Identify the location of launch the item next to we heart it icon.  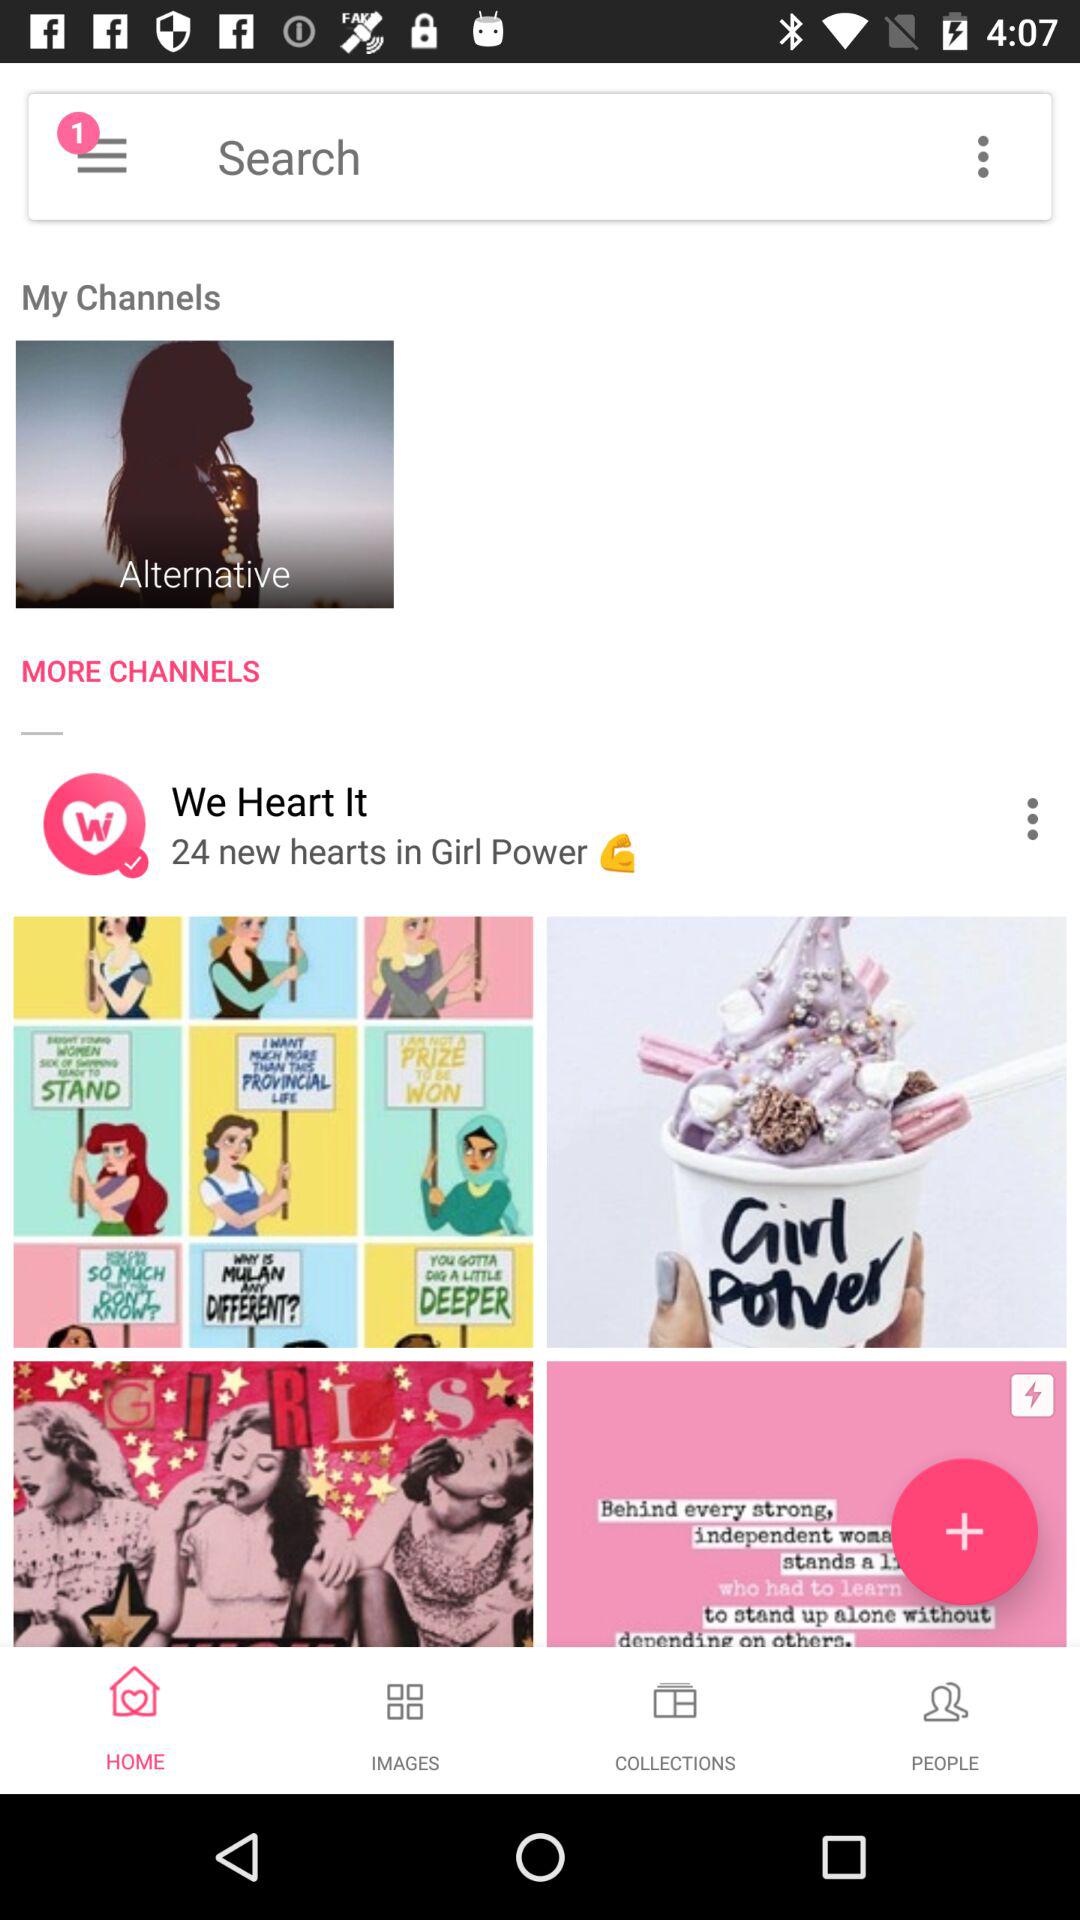
(1038, 818).